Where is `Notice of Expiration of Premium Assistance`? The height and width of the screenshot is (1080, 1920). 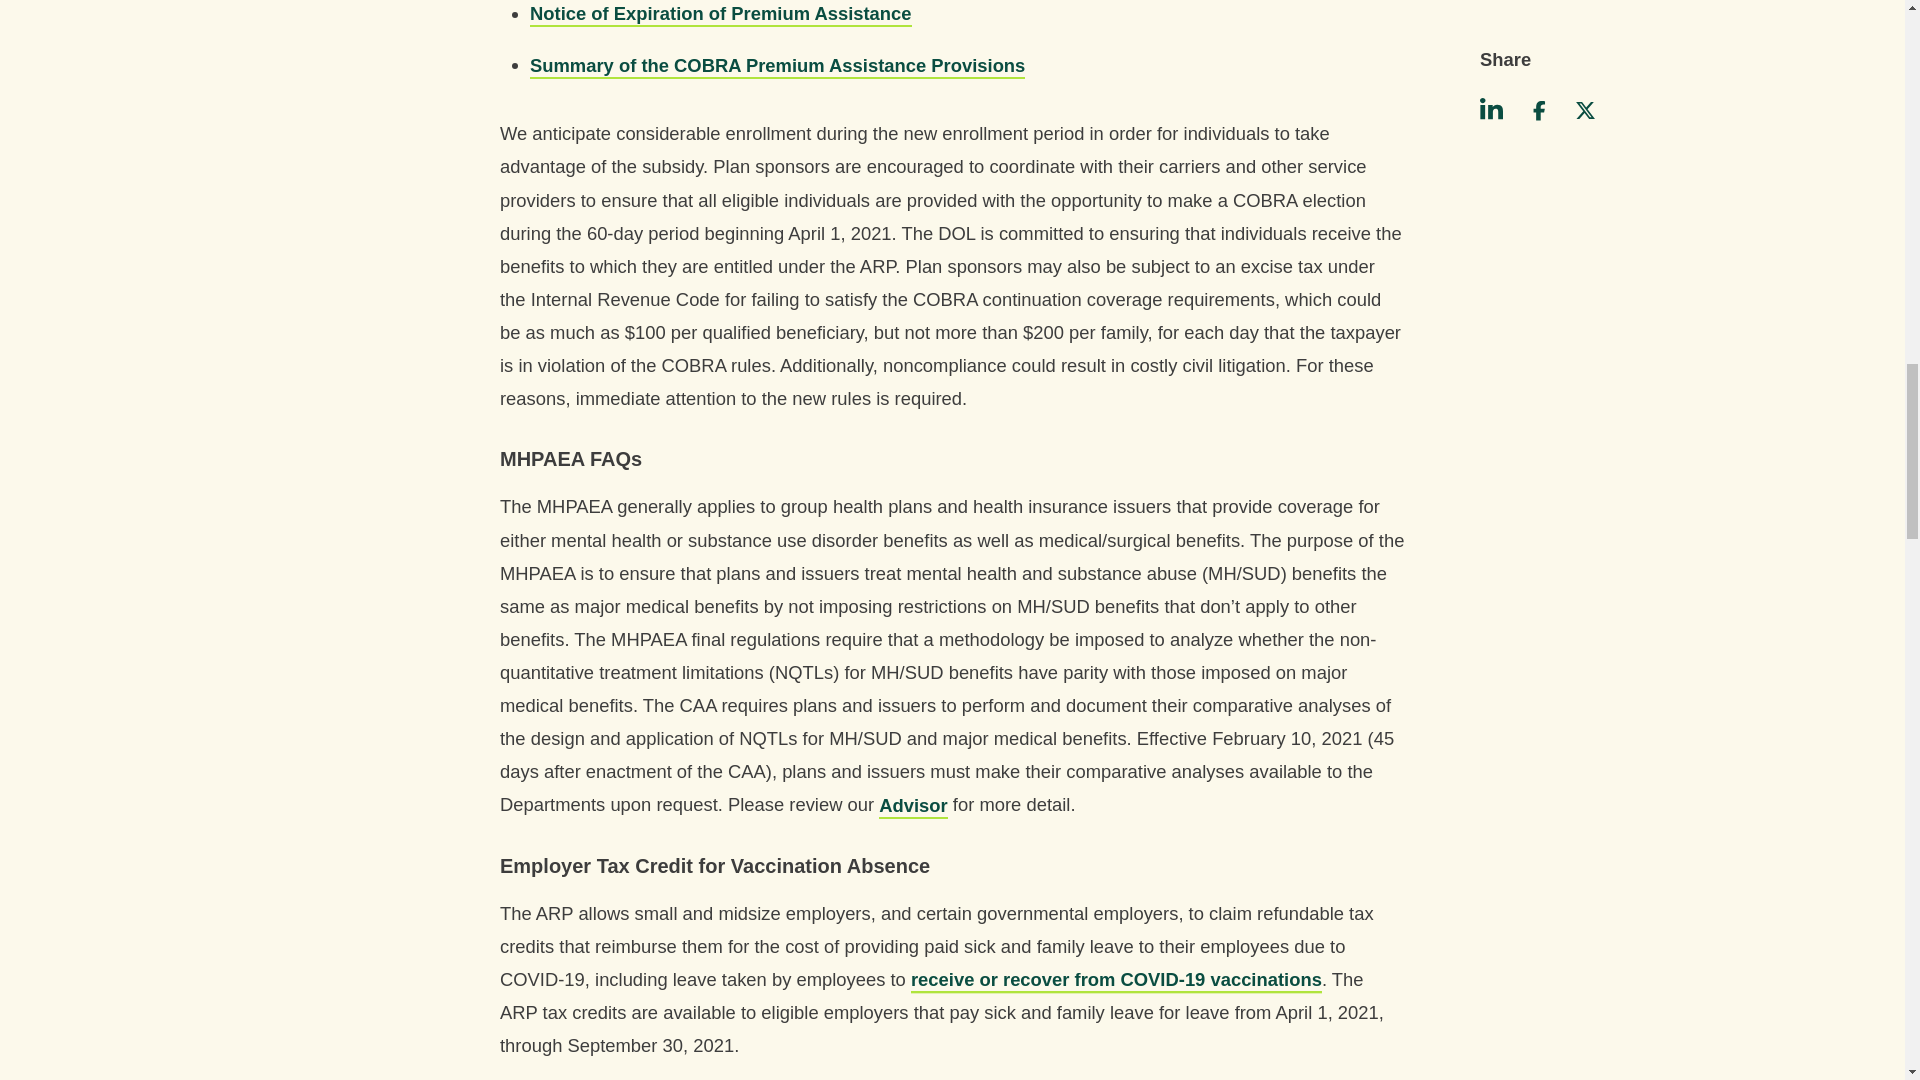 Notice of Expiration of Premium Assistance is located at coordinates (720, 14).